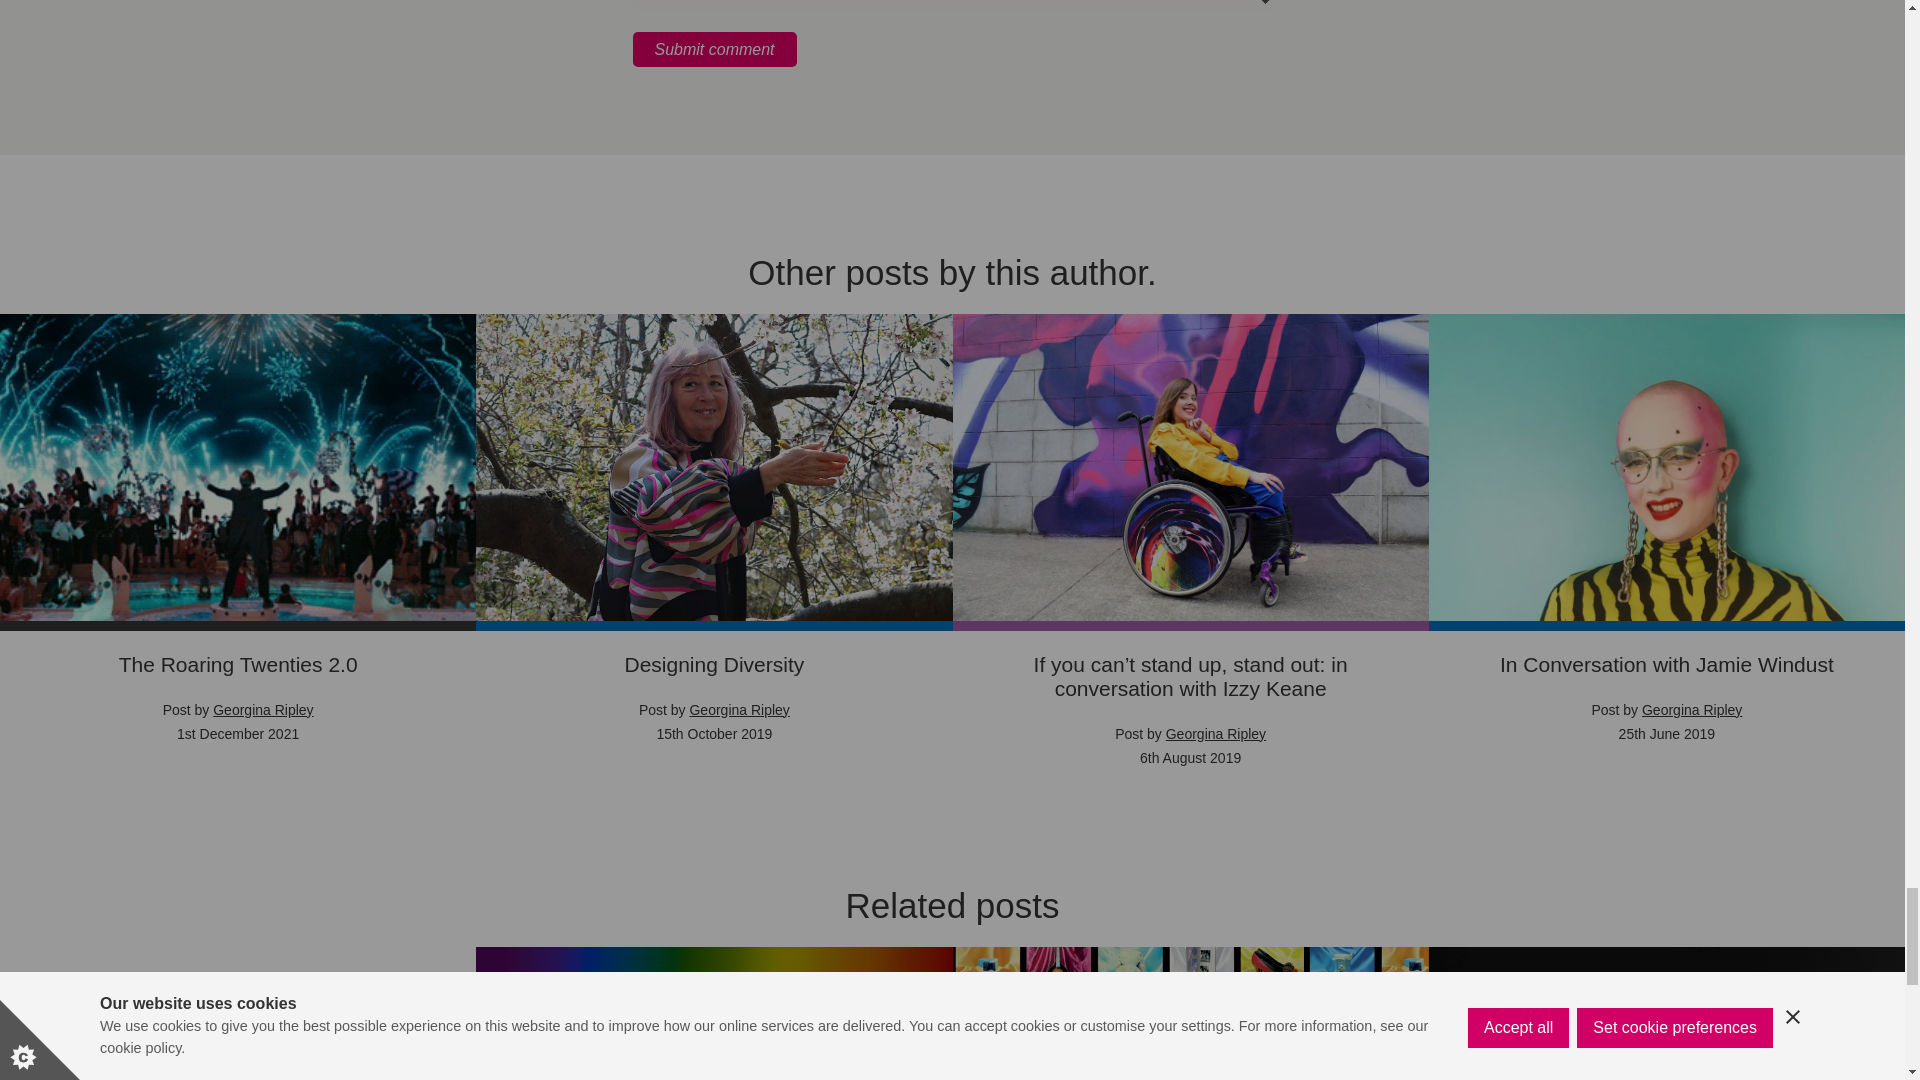 The image size is (1920, 1080). Describe the element at coordinates (1691, 710) in the screenshot. I see `Posts by Georgina Ripley` at that location.